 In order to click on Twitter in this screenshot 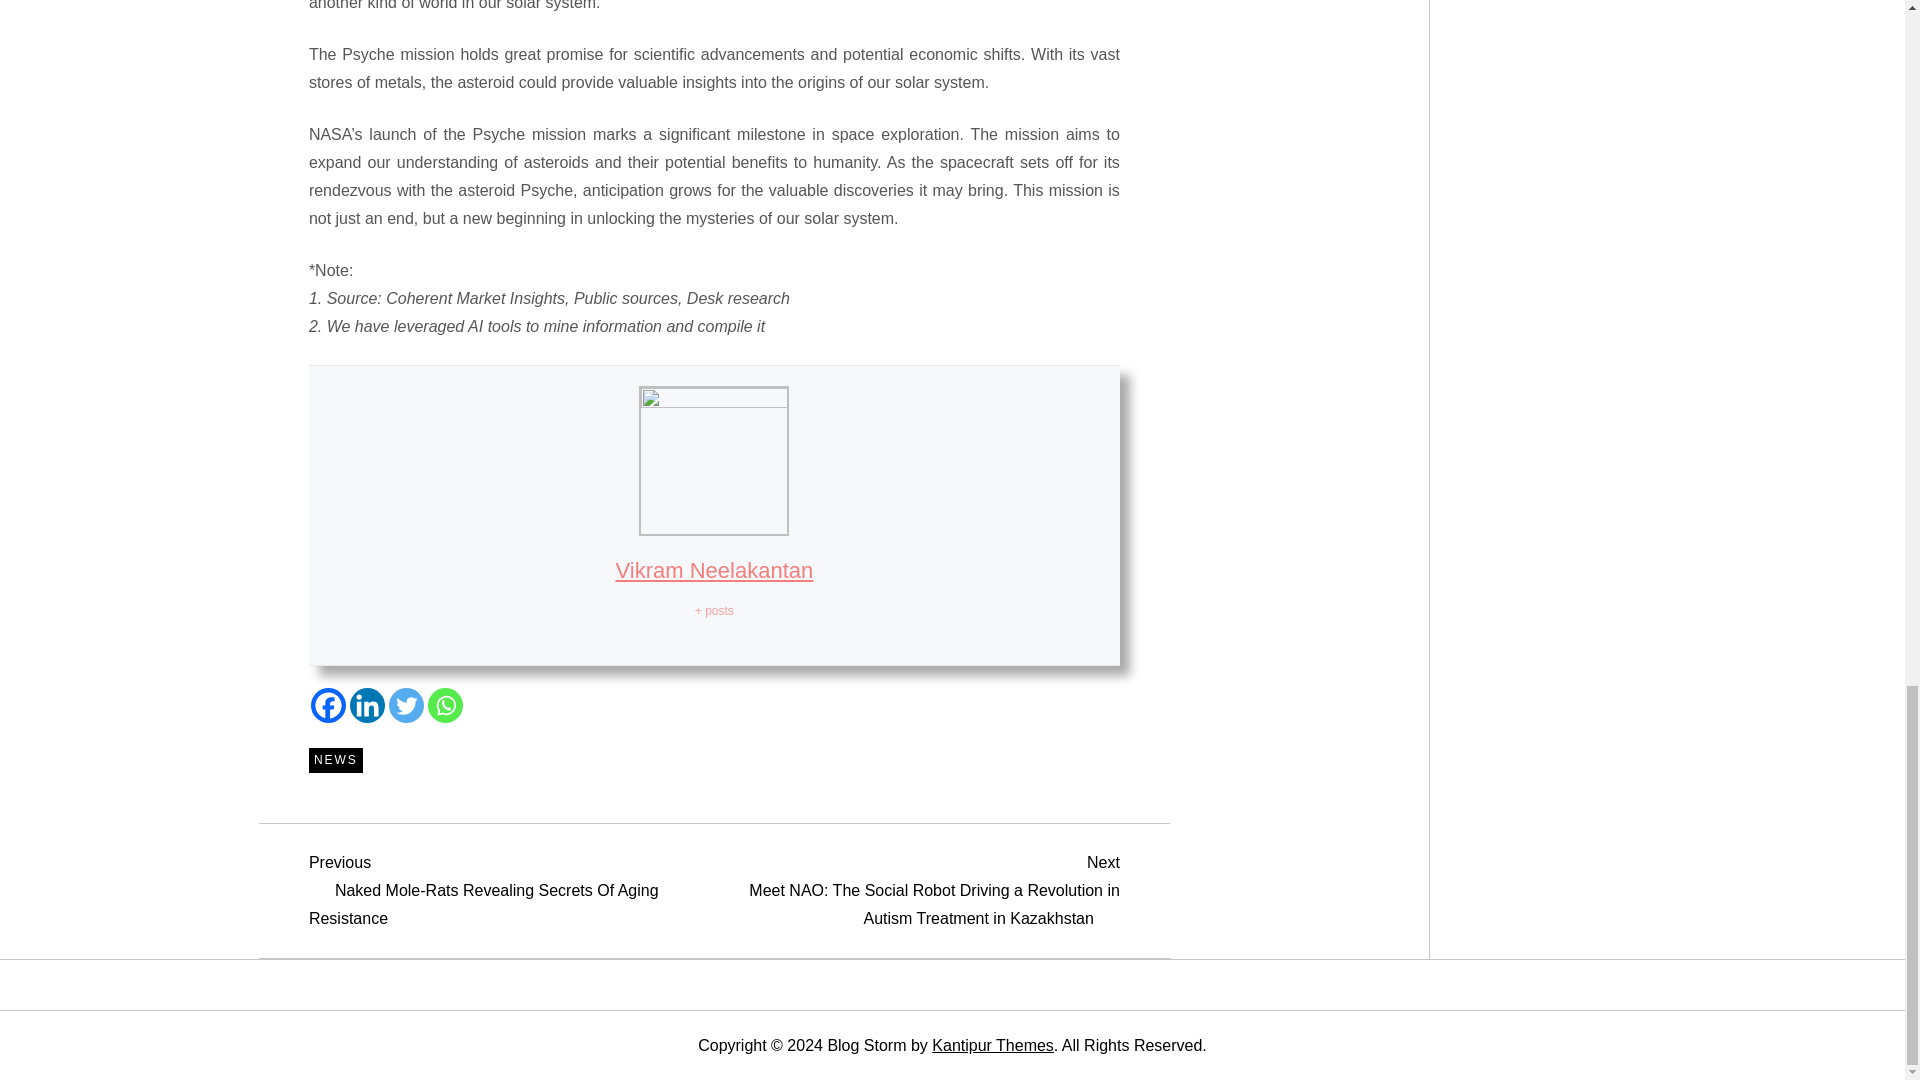, I will do `click(406, 704)`.